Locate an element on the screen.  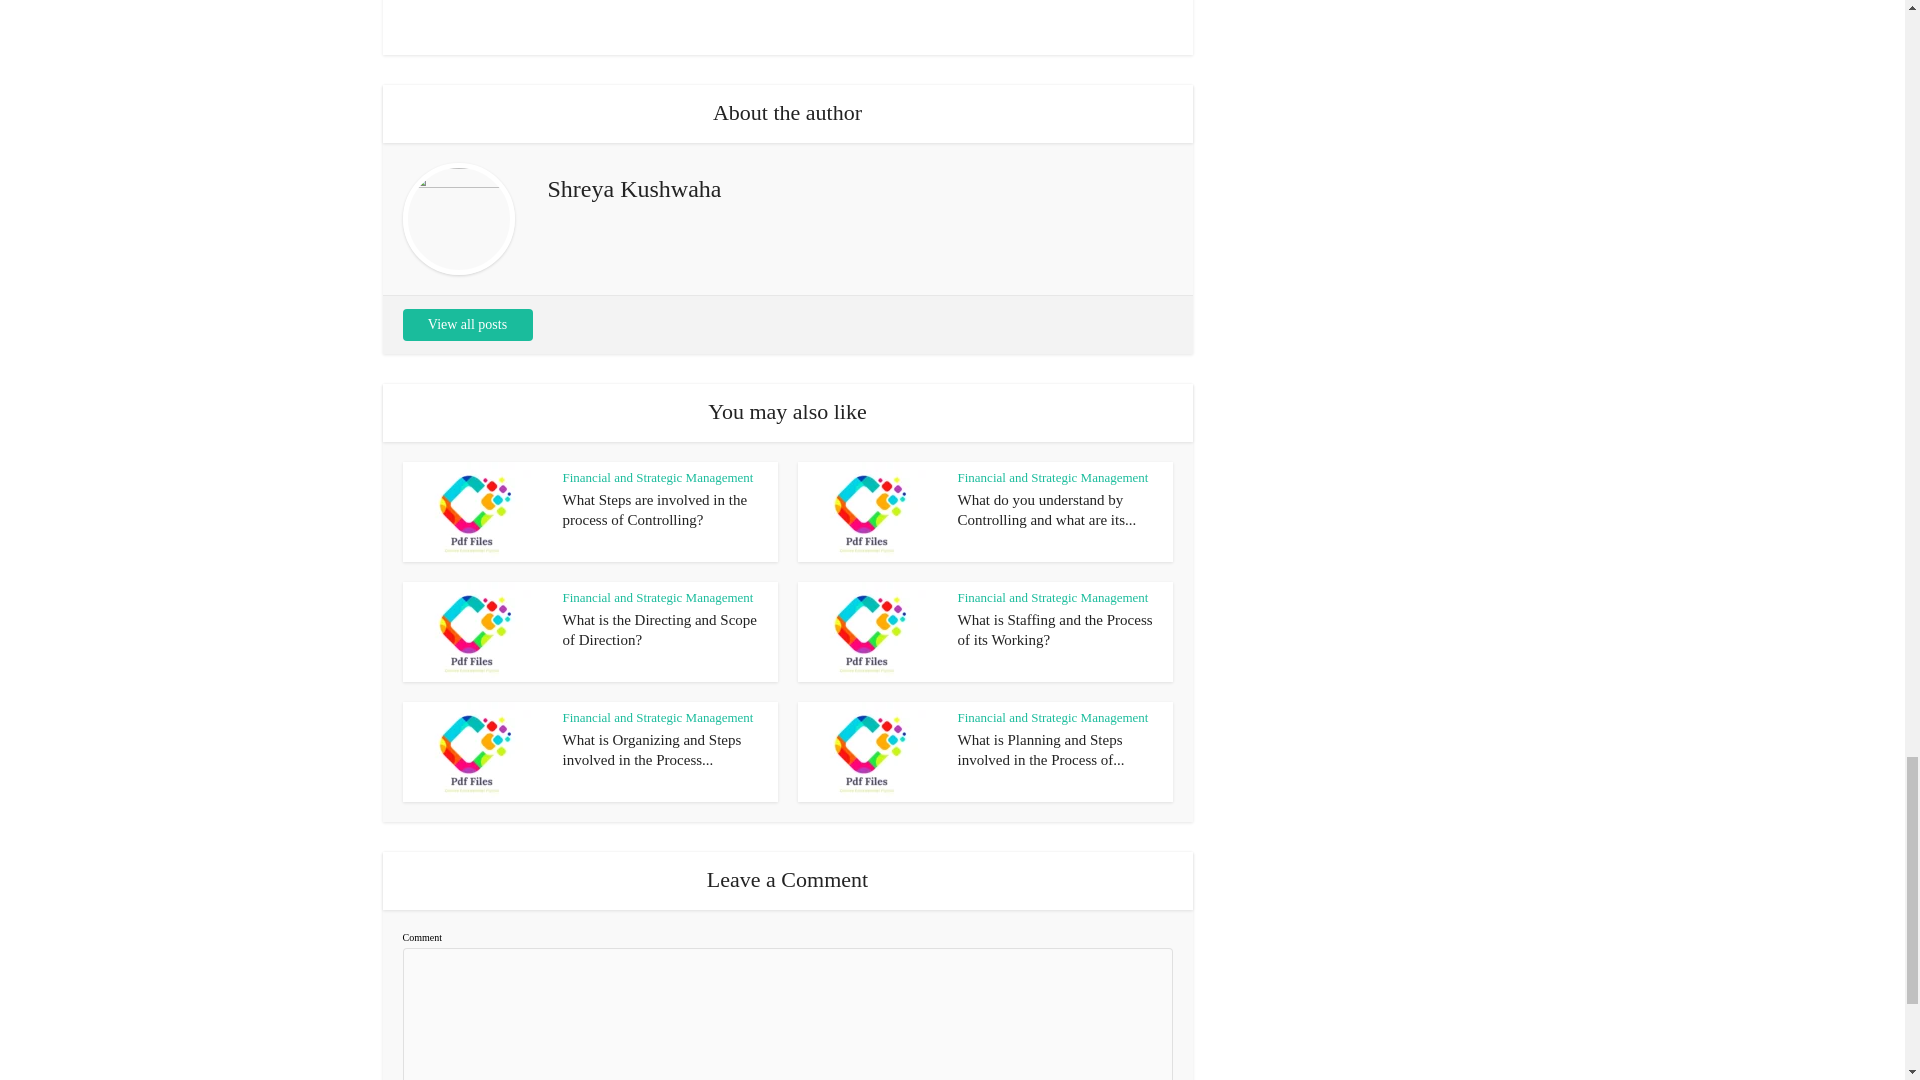
Financial and Strategic Management is located at coordinates (1053, 716).